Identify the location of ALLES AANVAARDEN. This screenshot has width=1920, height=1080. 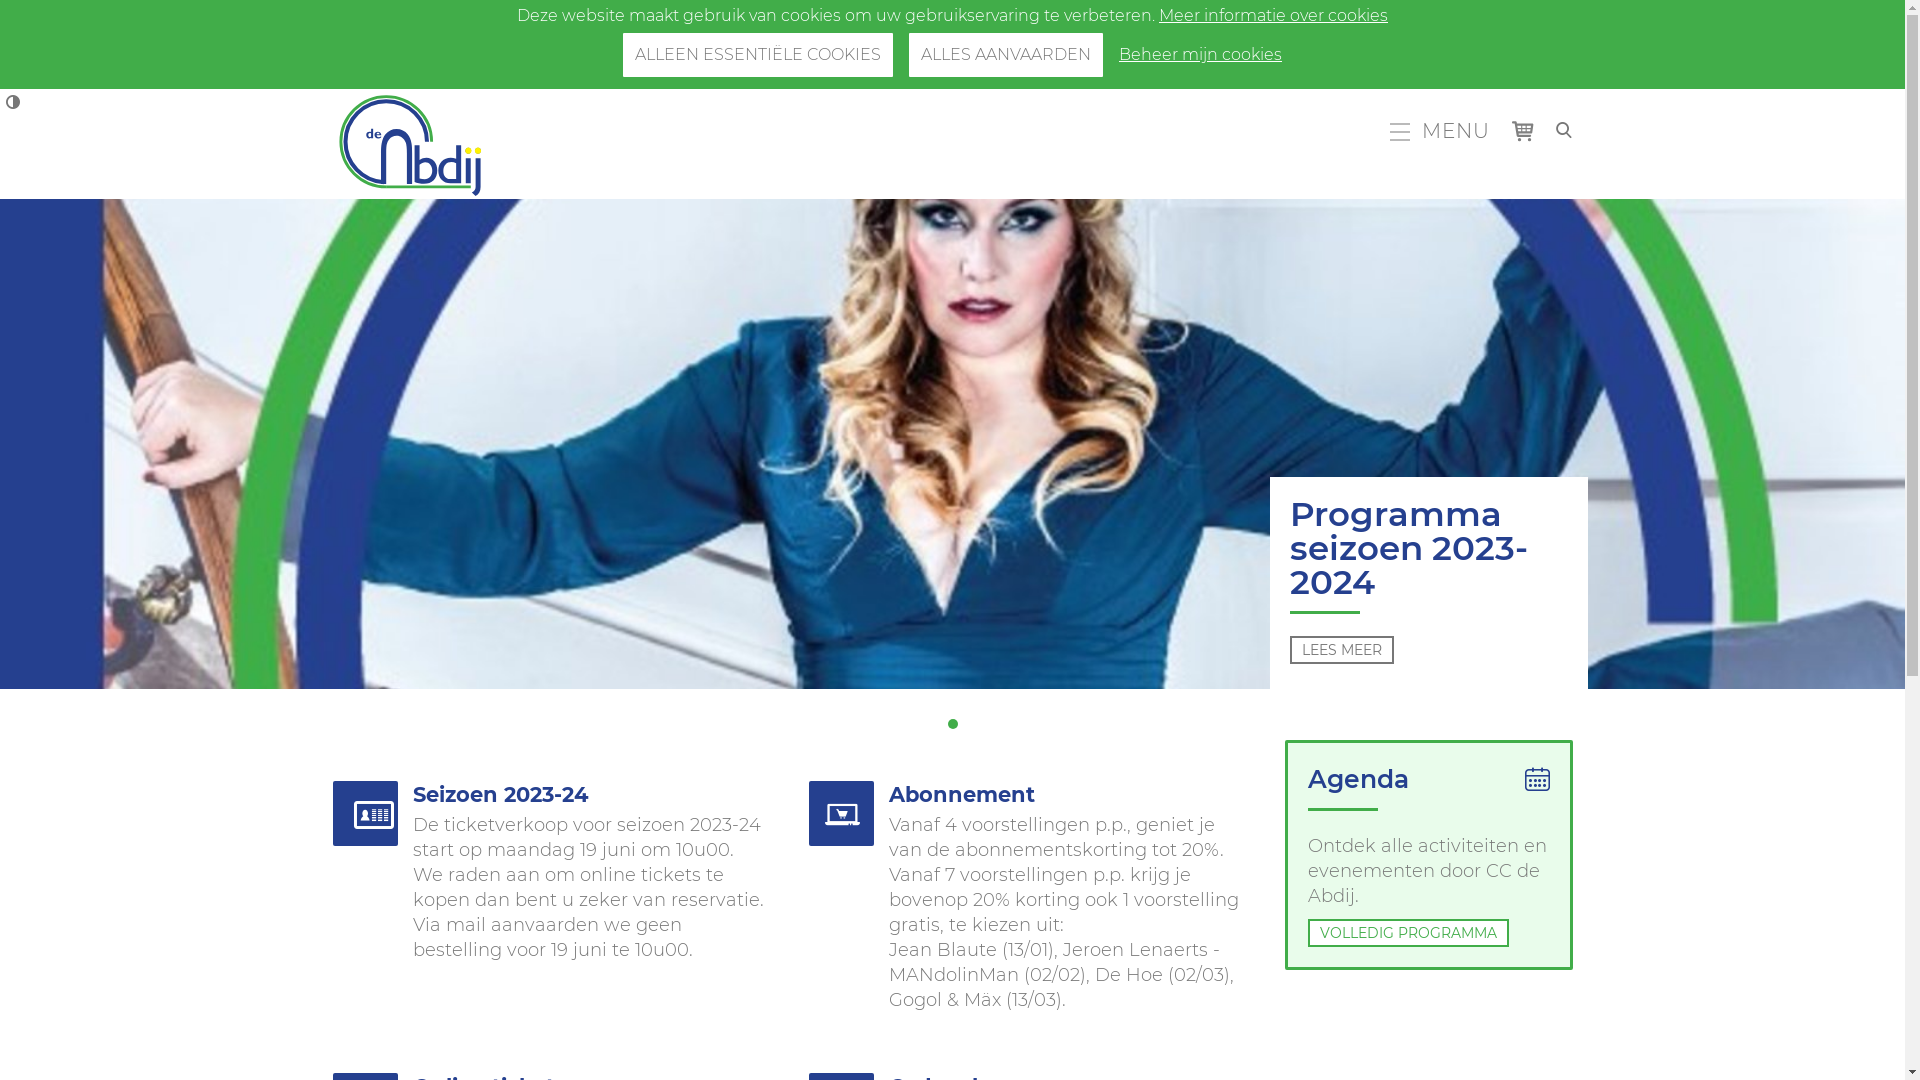
(1006, 54).